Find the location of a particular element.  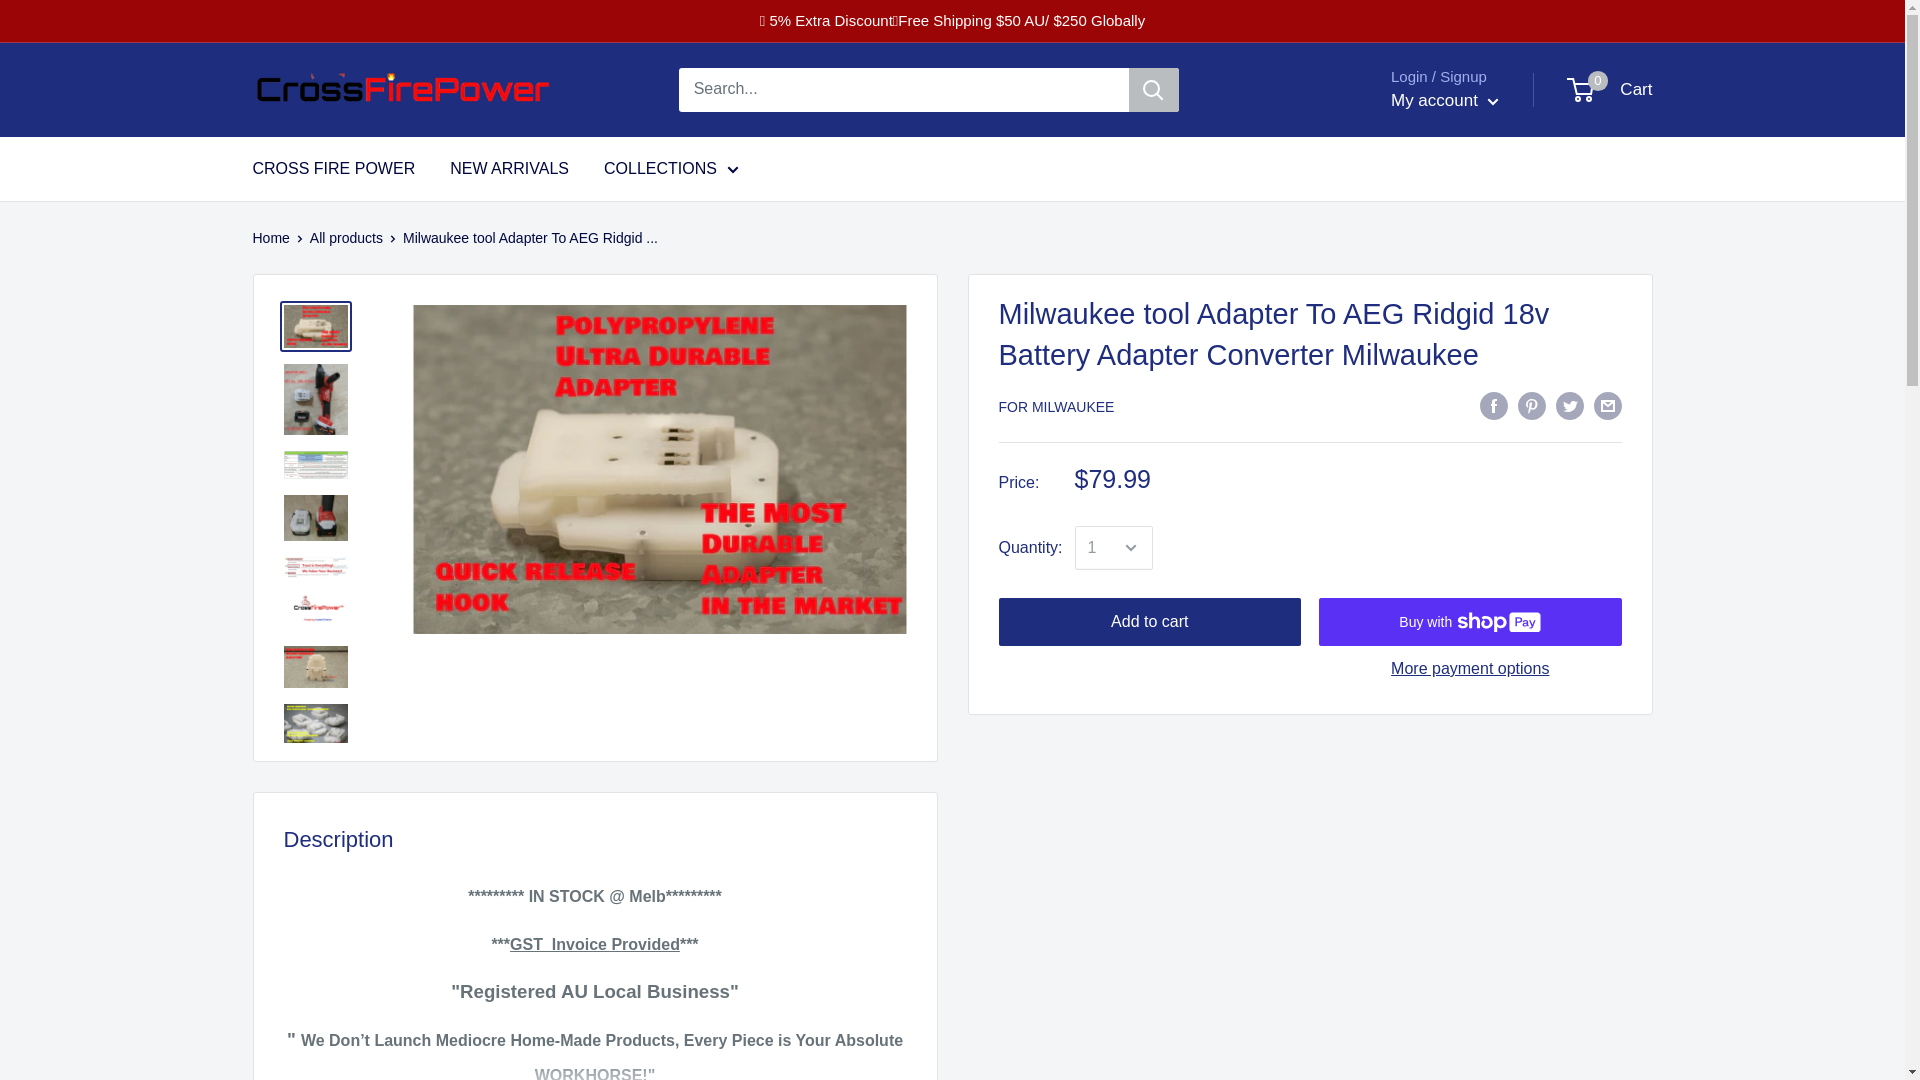

CROSS FIRE POWER is located at coordinates (508, 168).